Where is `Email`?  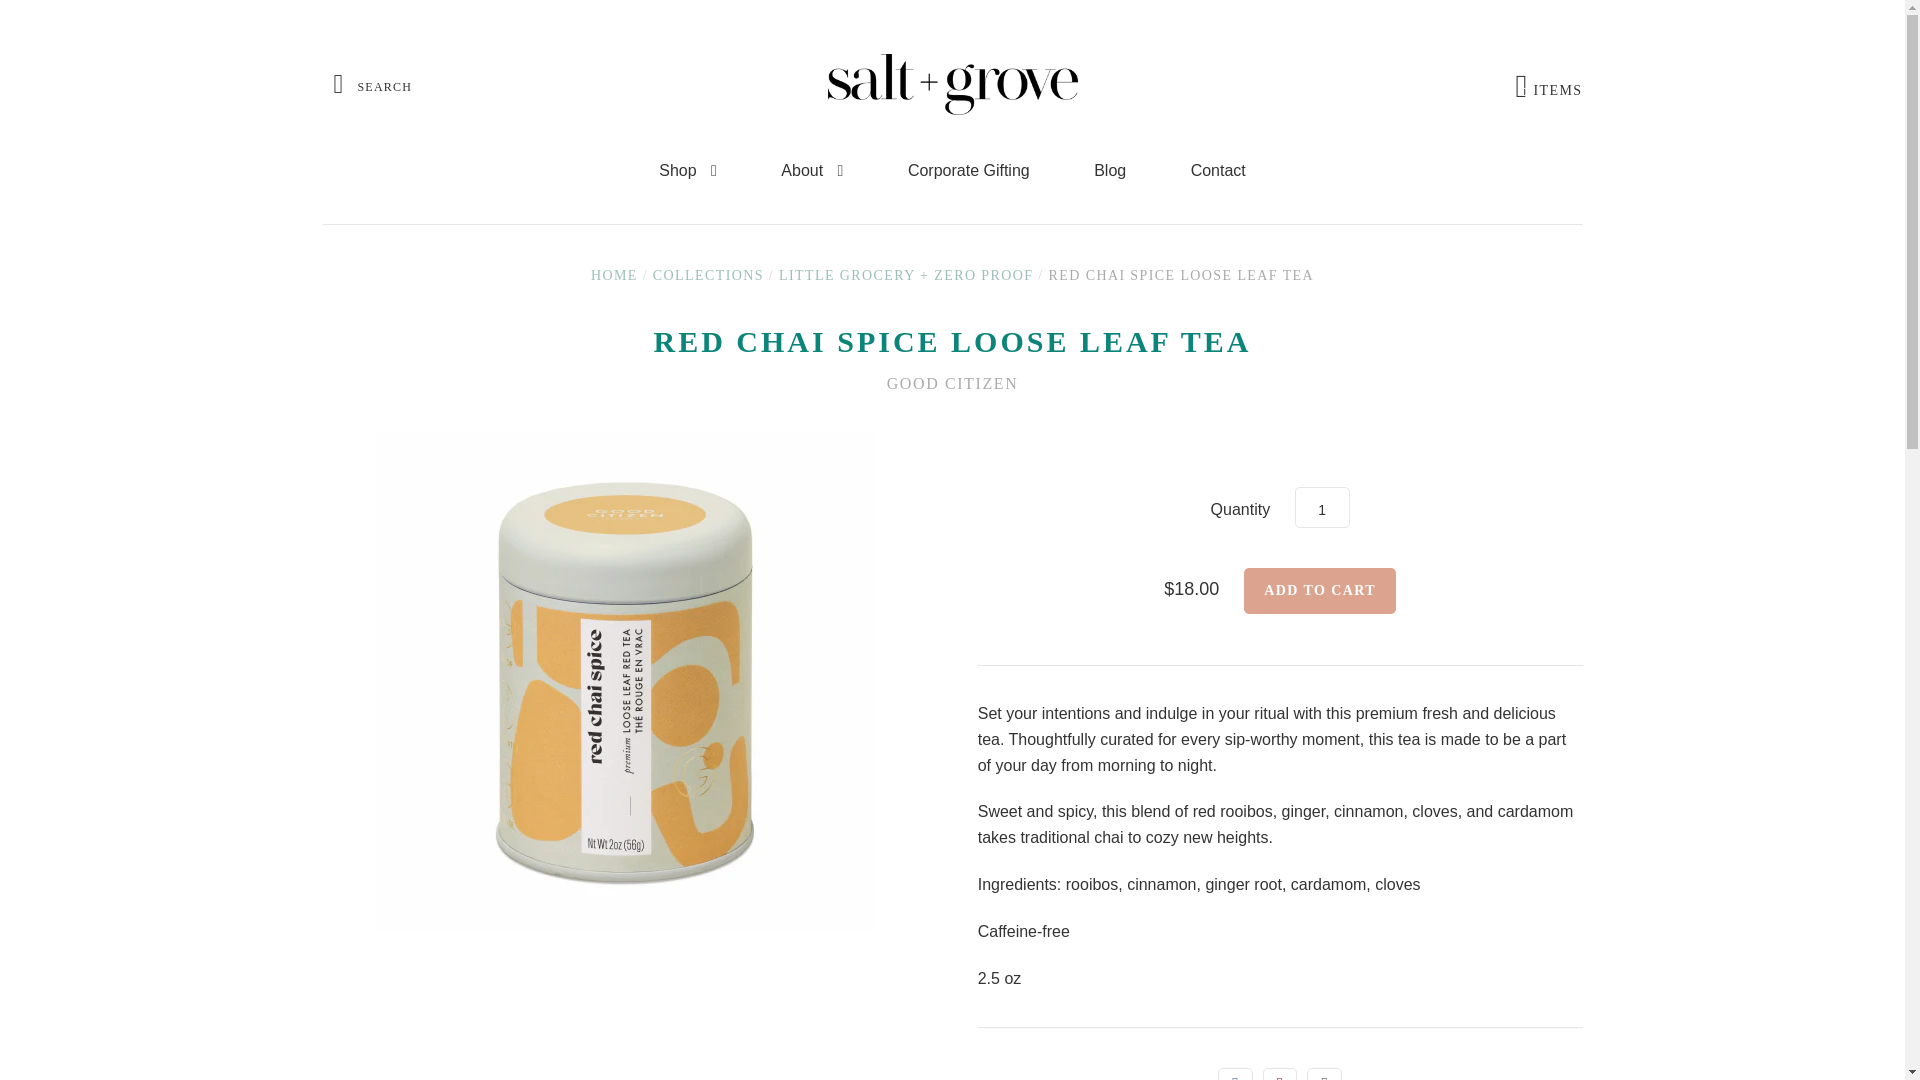
Email is located at coordinates (1320, 591).